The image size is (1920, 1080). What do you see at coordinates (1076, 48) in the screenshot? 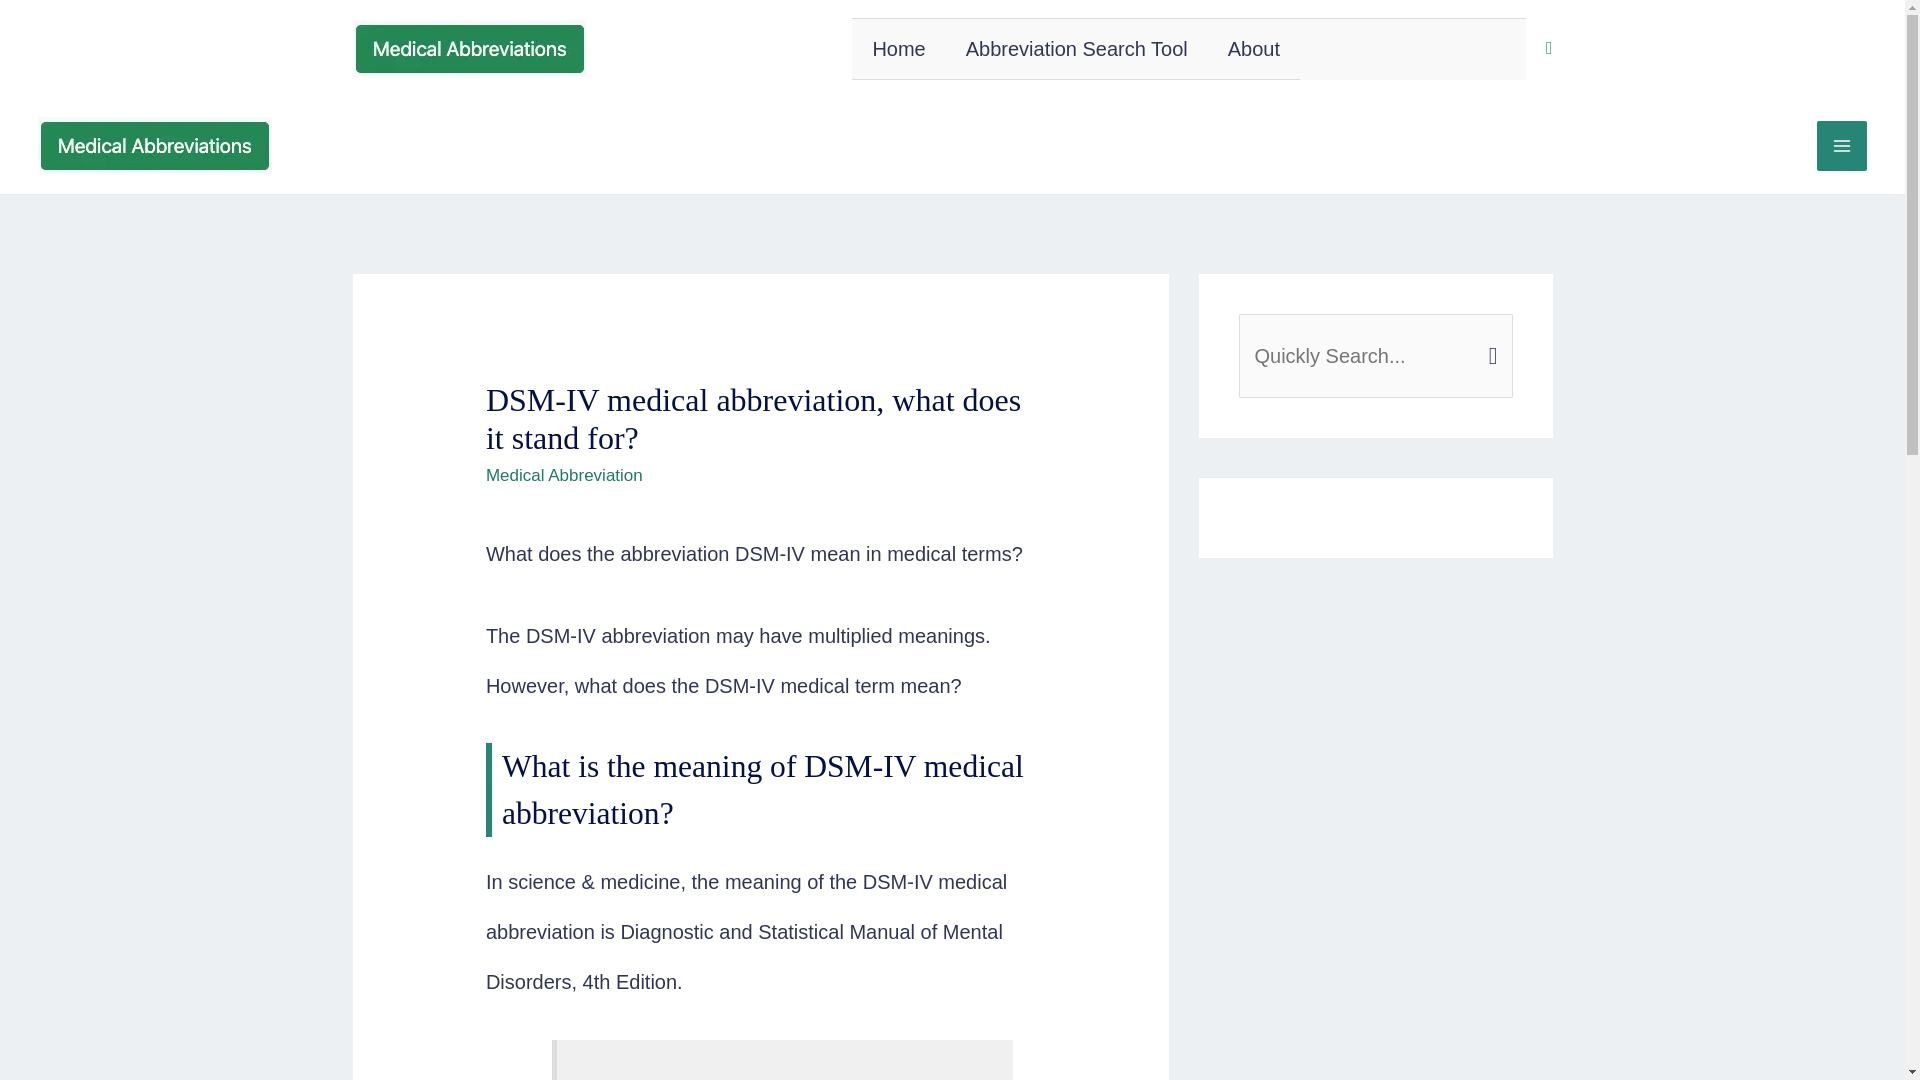
I see `Abbreviation Search Tool` at bounding box center [1076, 48].